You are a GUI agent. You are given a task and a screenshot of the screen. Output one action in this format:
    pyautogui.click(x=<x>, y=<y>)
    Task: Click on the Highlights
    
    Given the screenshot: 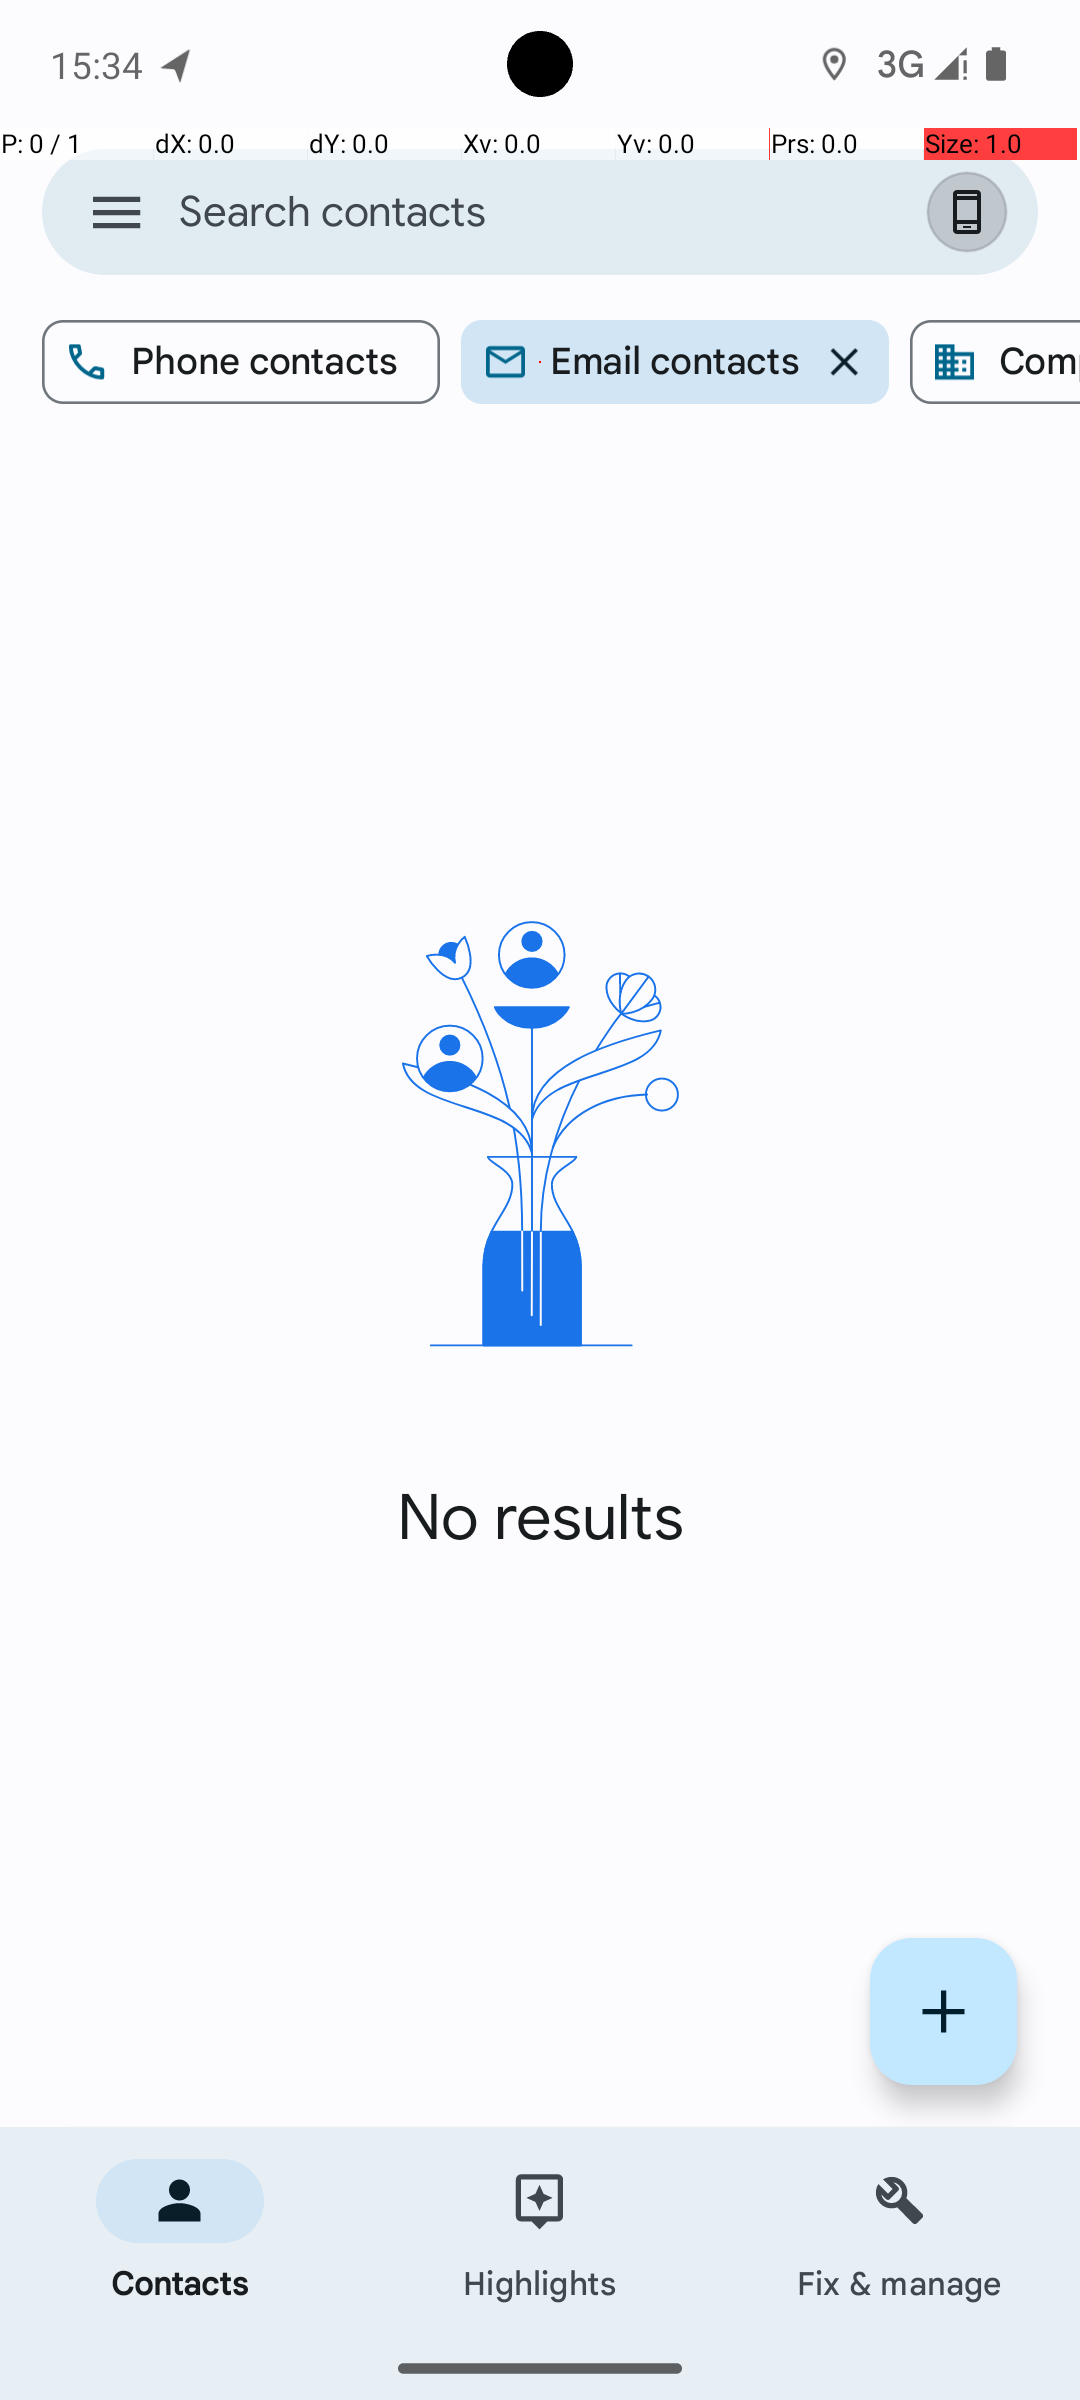 What is the action you would take?
    pyautogui.click(x=540, y=2232)
    